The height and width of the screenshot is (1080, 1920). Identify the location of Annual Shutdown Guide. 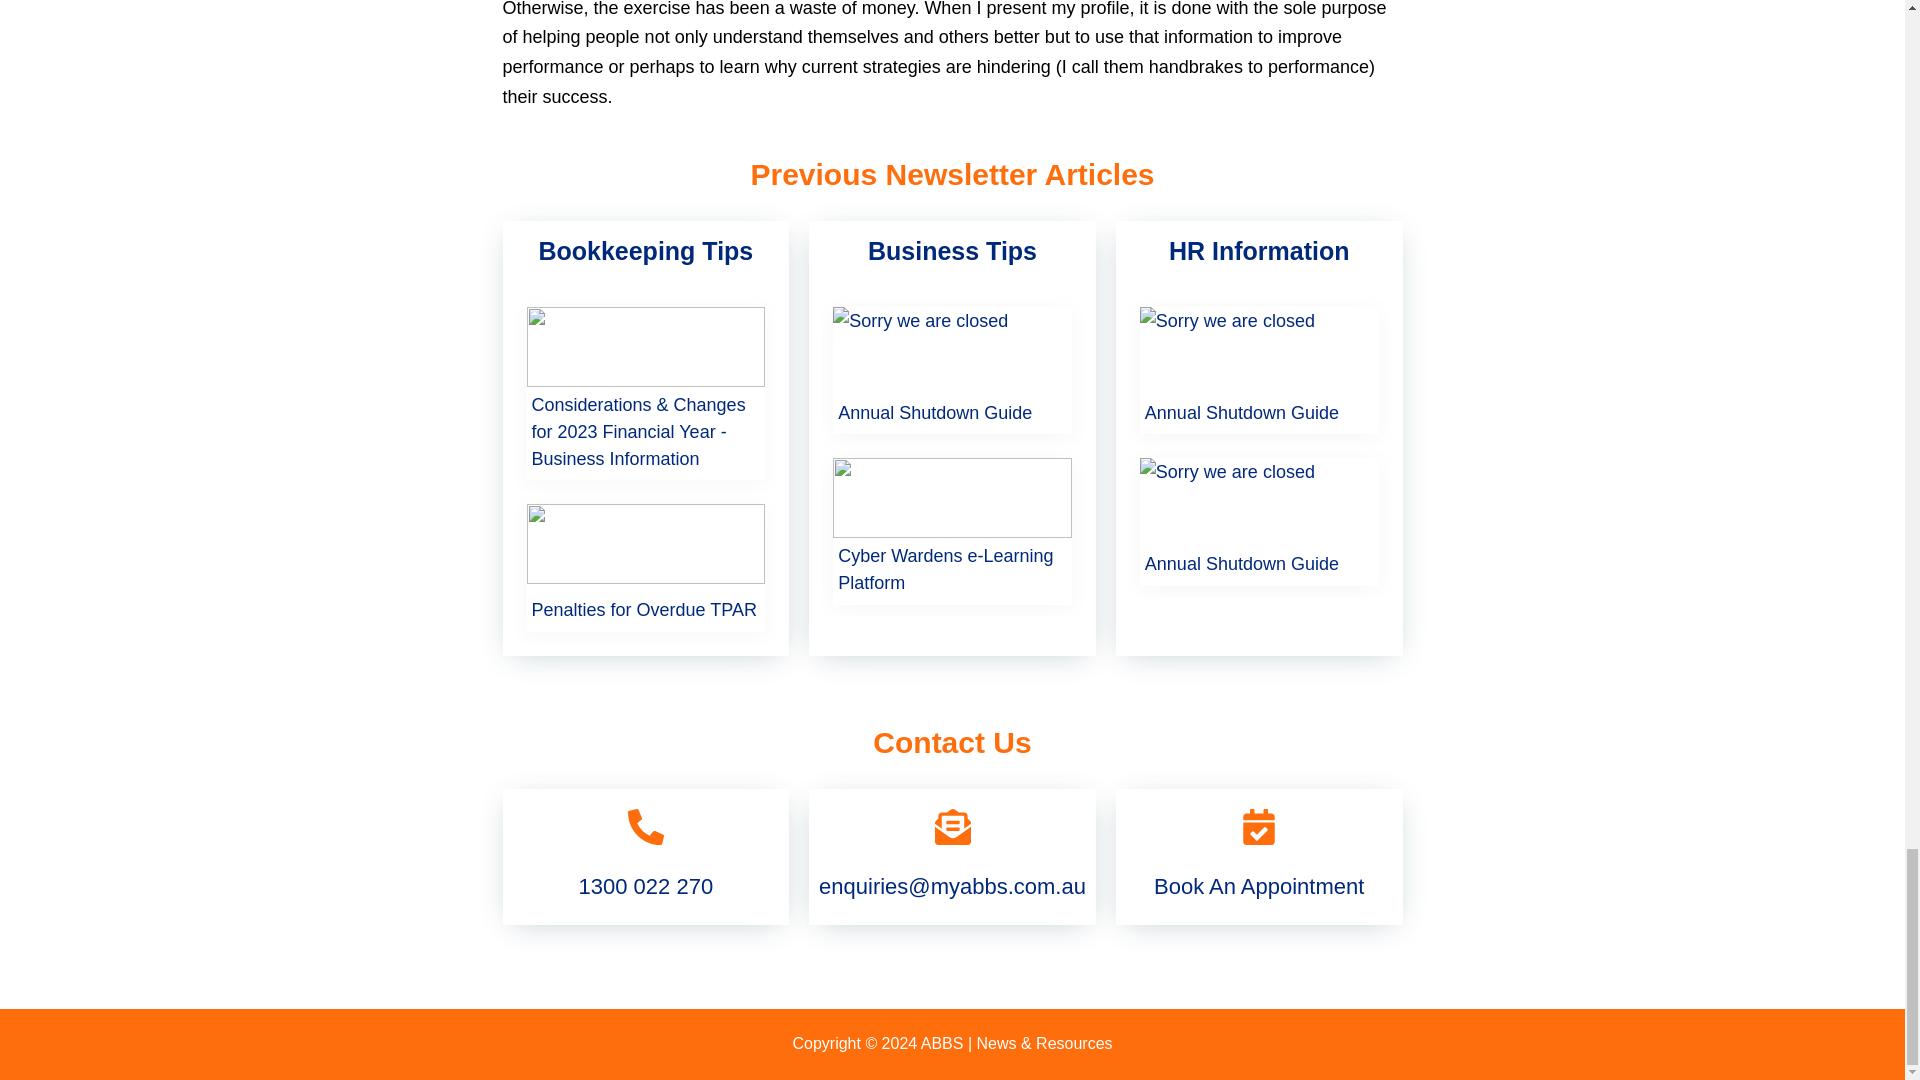
(934, 412).